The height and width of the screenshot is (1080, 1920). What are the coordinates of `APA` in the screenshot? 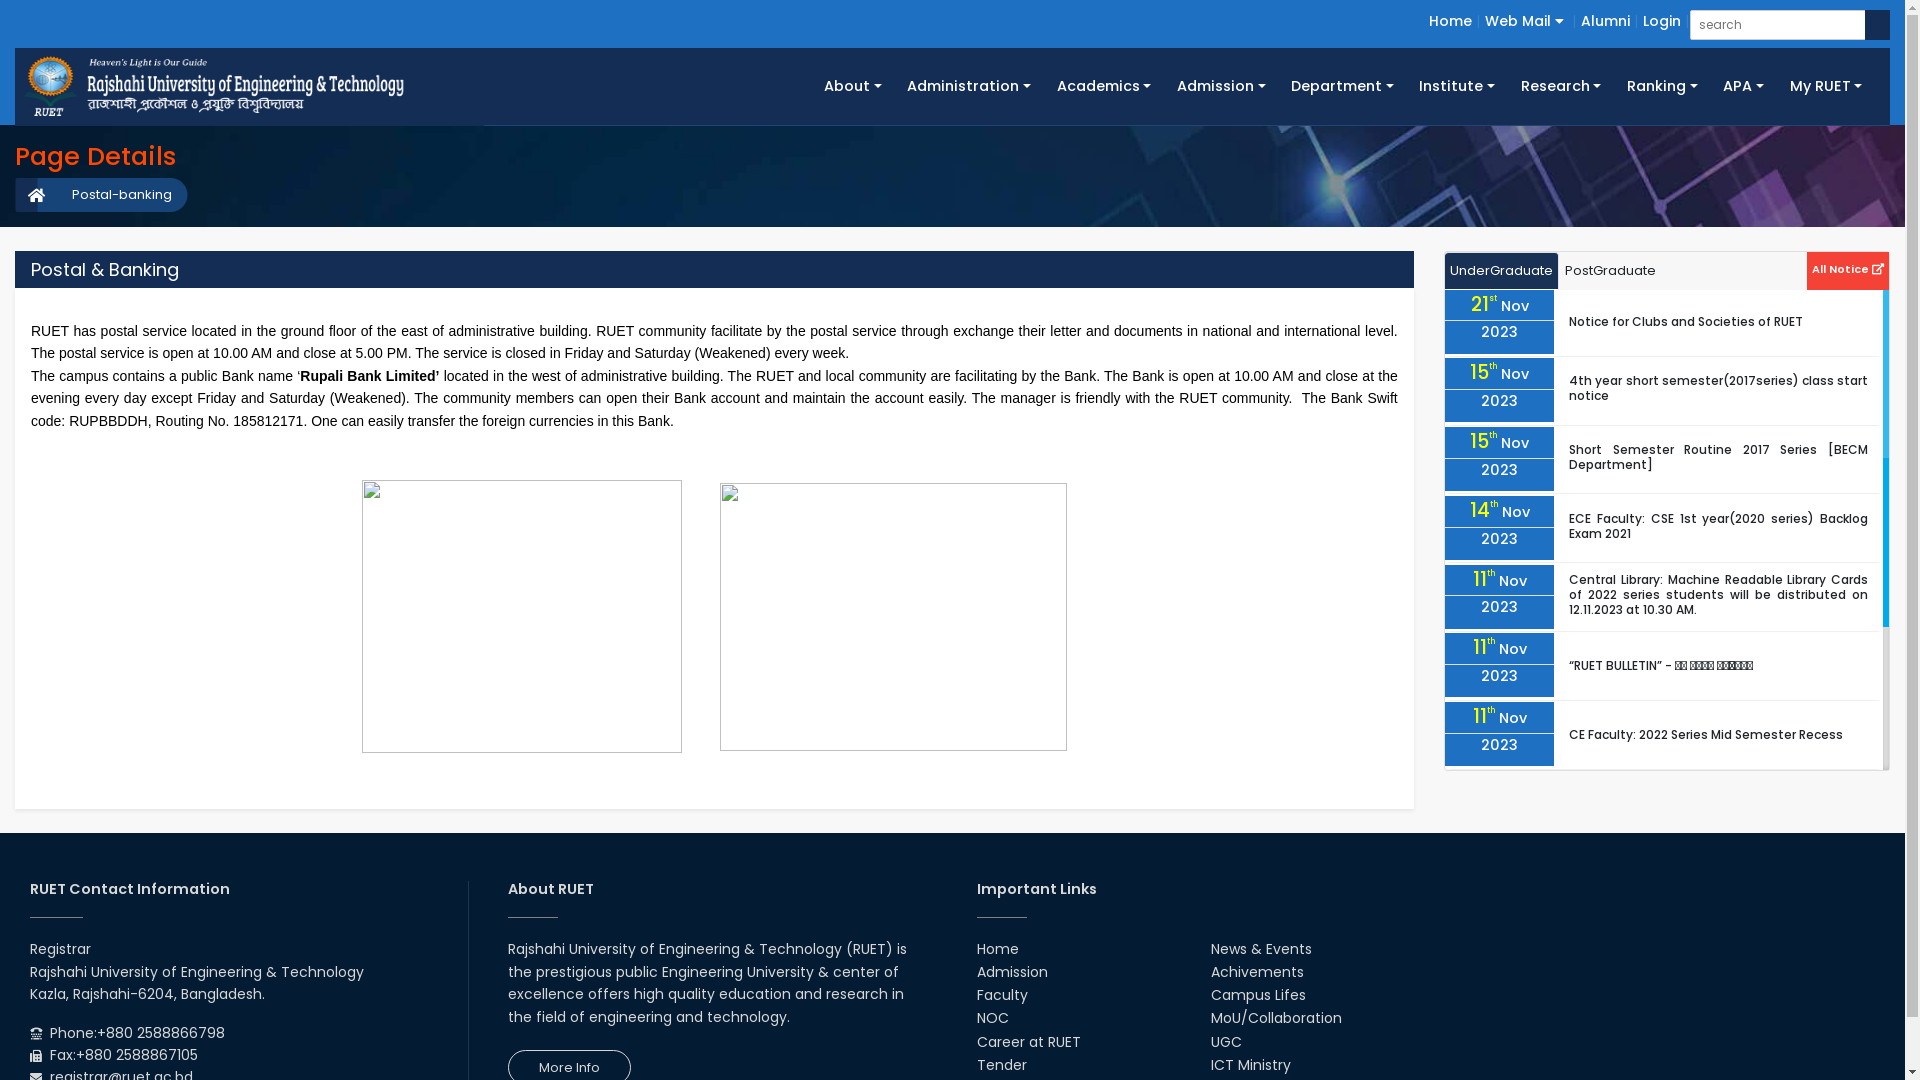 It's located at (1743, 86).